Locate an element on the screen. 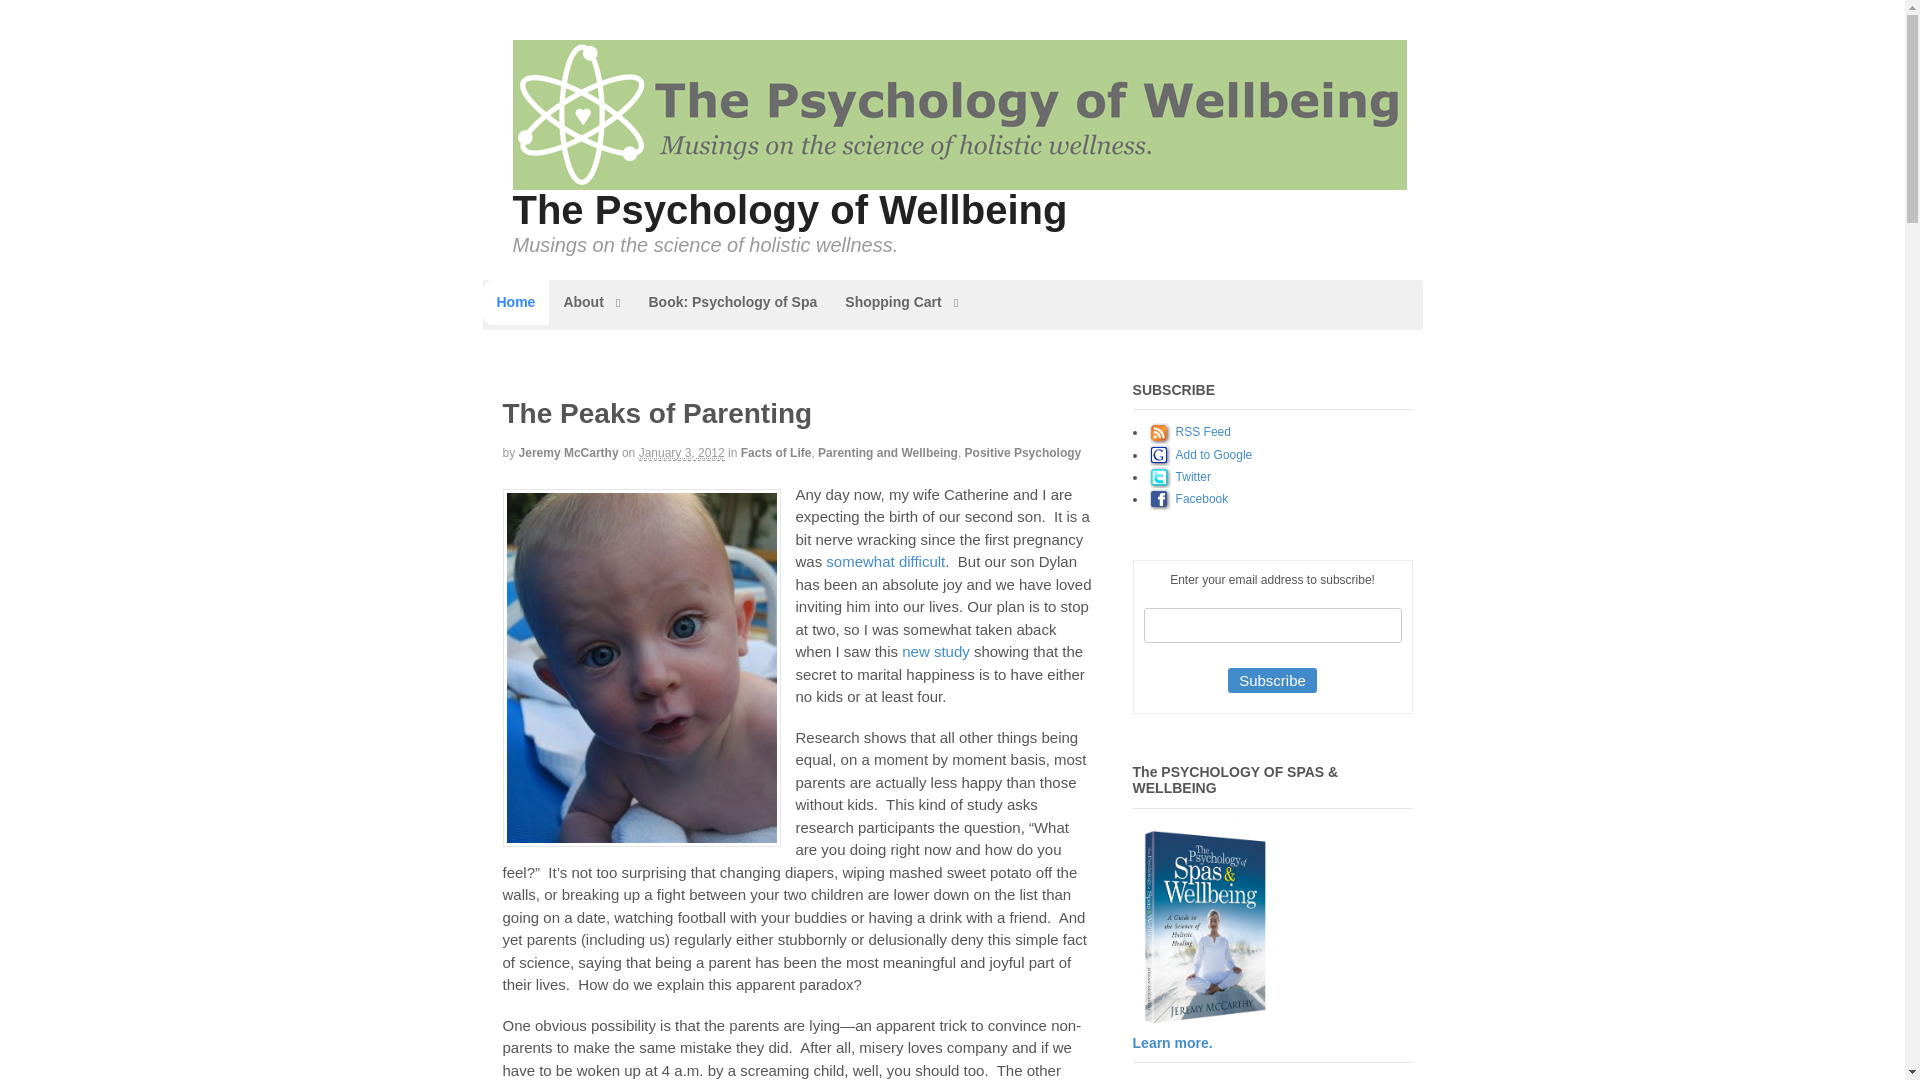  Jeremy McCarthy is located at coordinates (568, 453).